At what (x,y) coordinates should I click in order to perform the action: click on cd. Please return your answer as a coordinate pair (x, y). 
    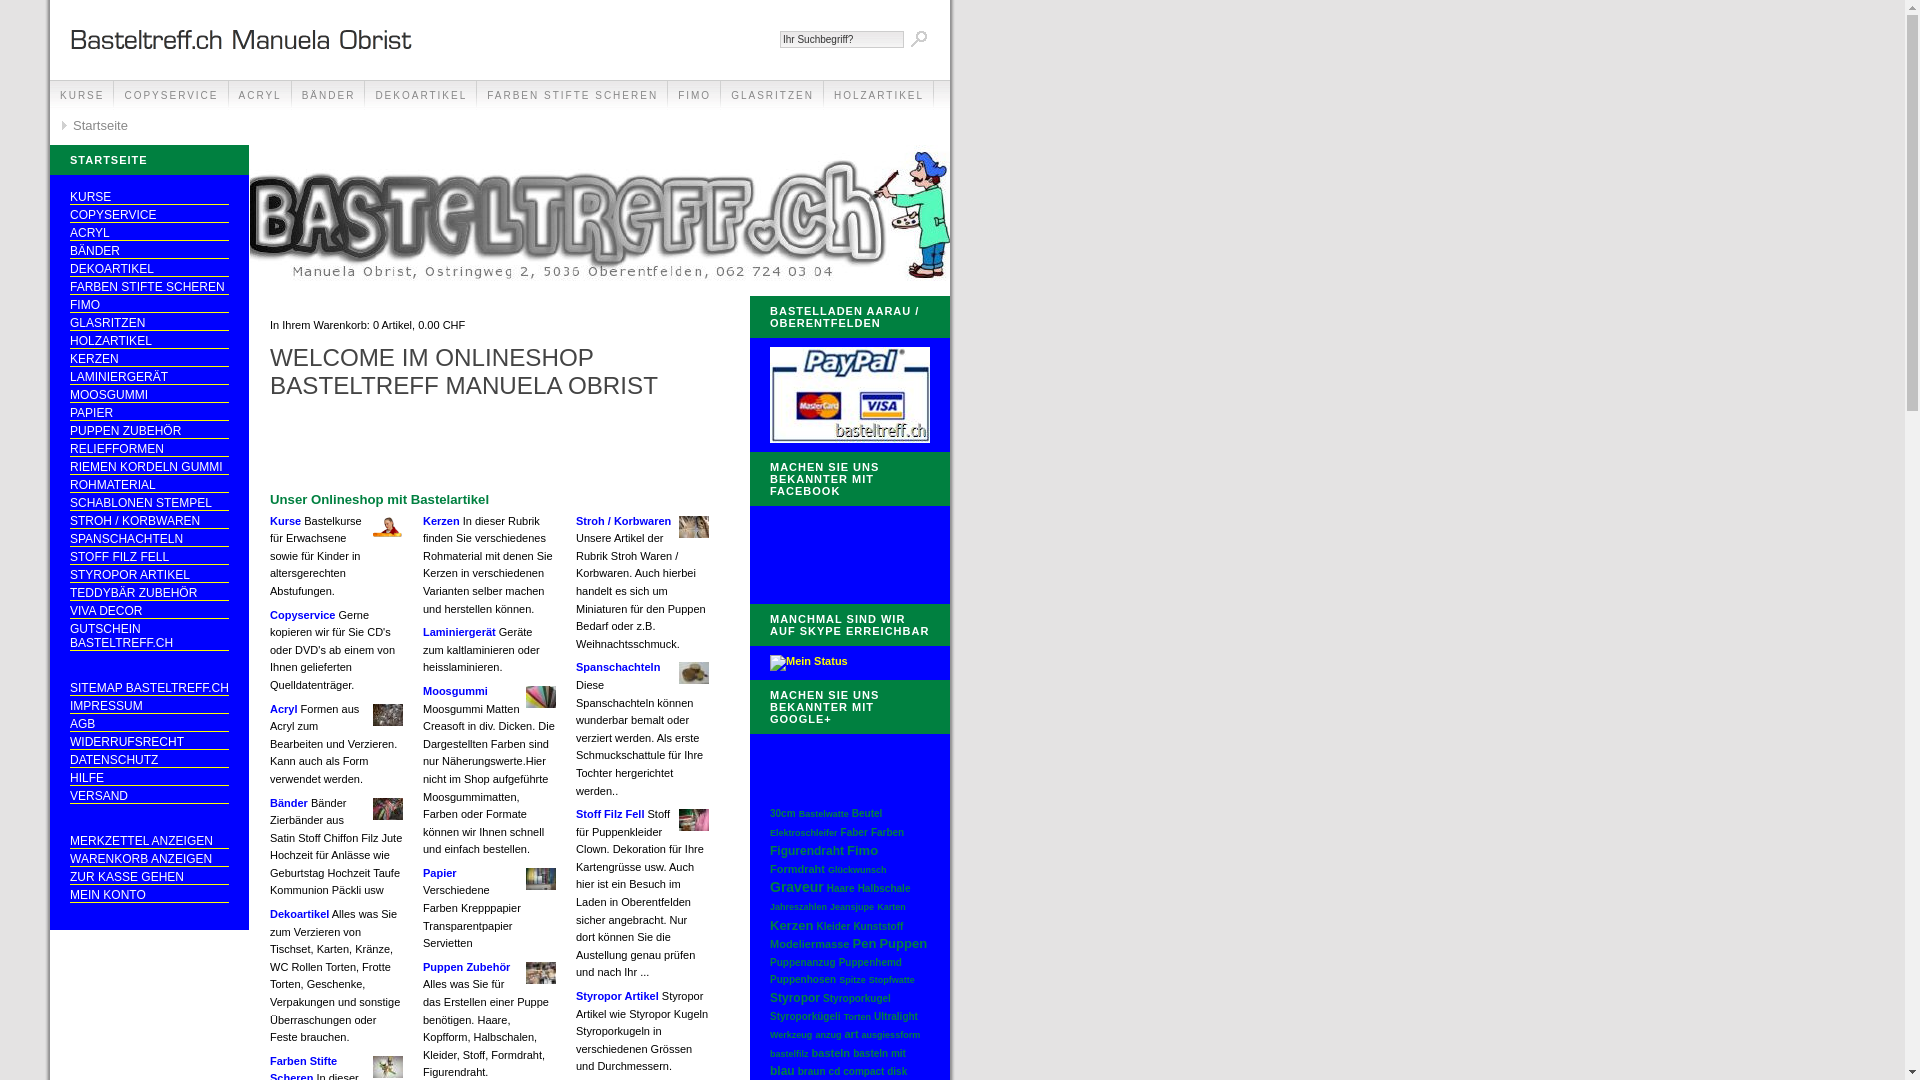
    Looking at the image, I should click on (835, 1072).